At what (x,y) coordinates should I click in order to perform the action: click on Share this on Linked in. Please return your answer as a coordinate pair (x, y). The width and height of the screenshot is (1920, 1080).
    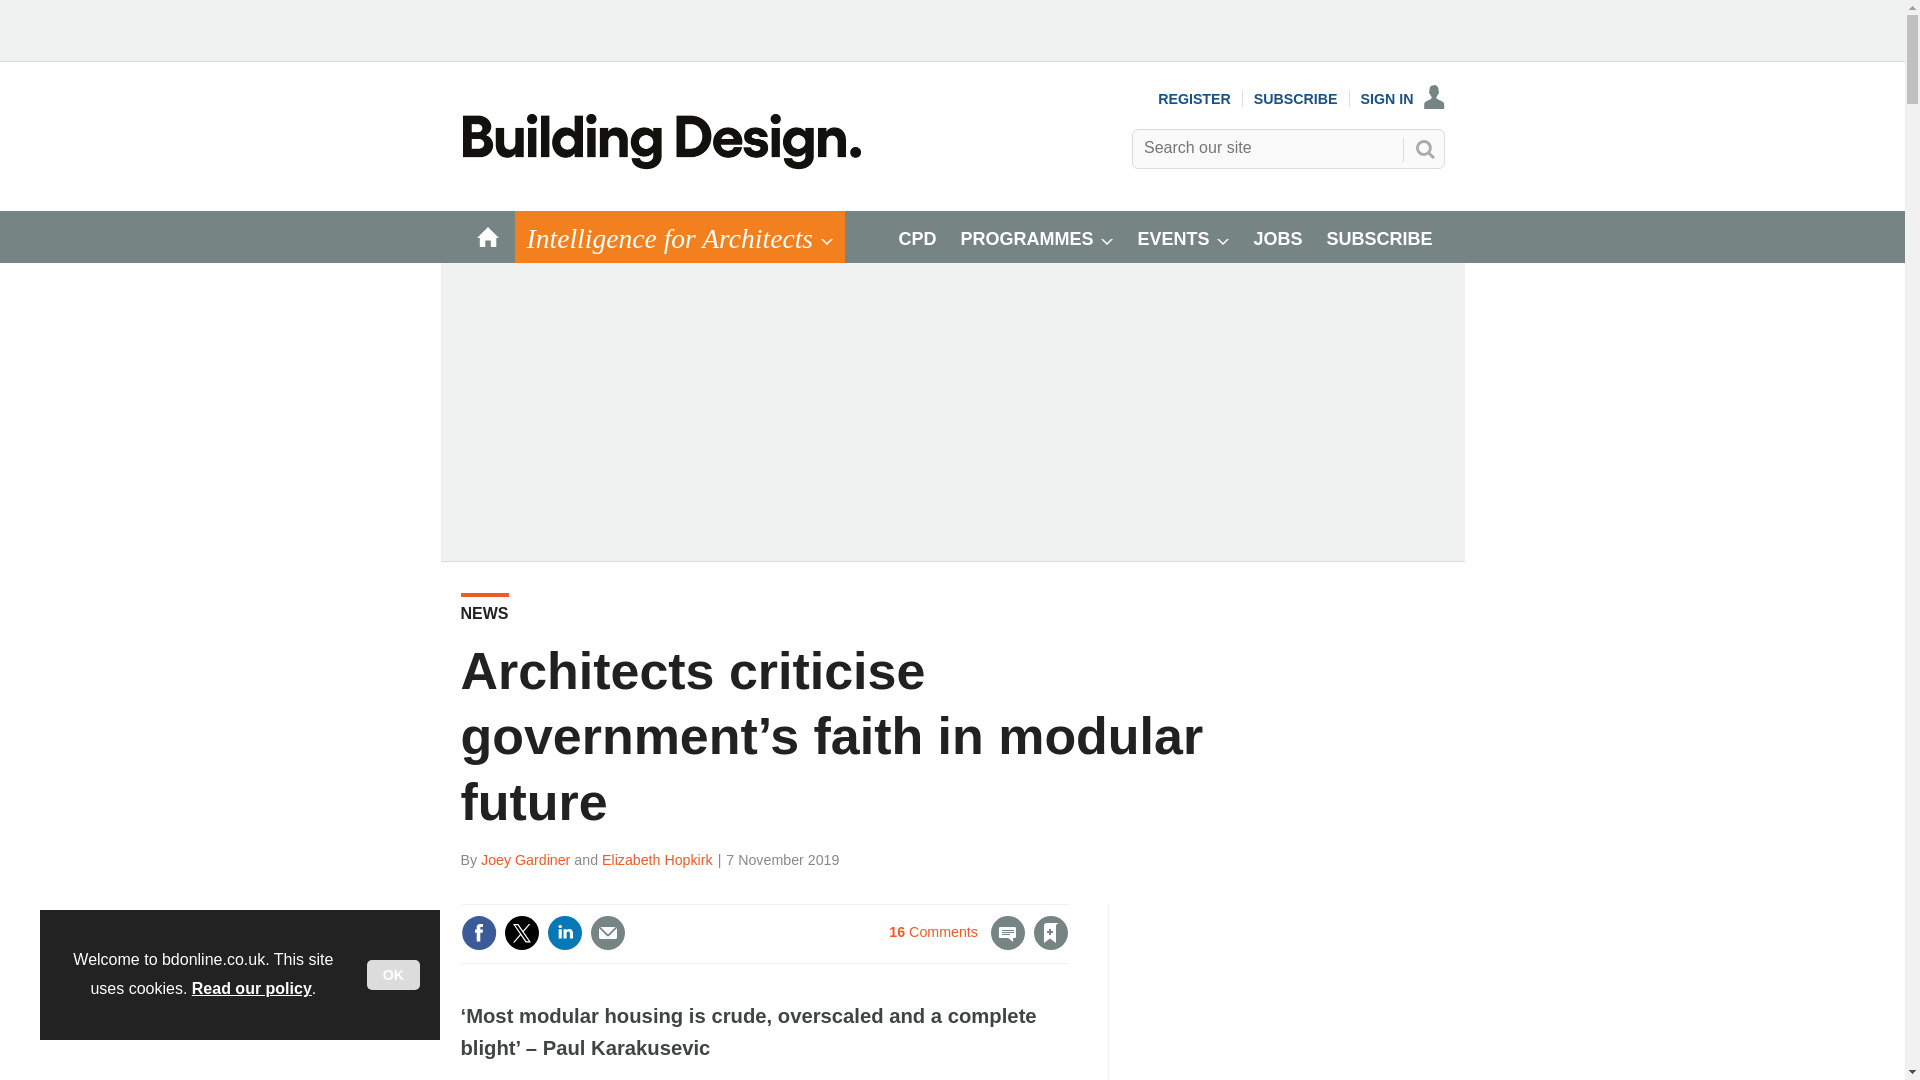
    Looking at the image, I should click on (563, 932).